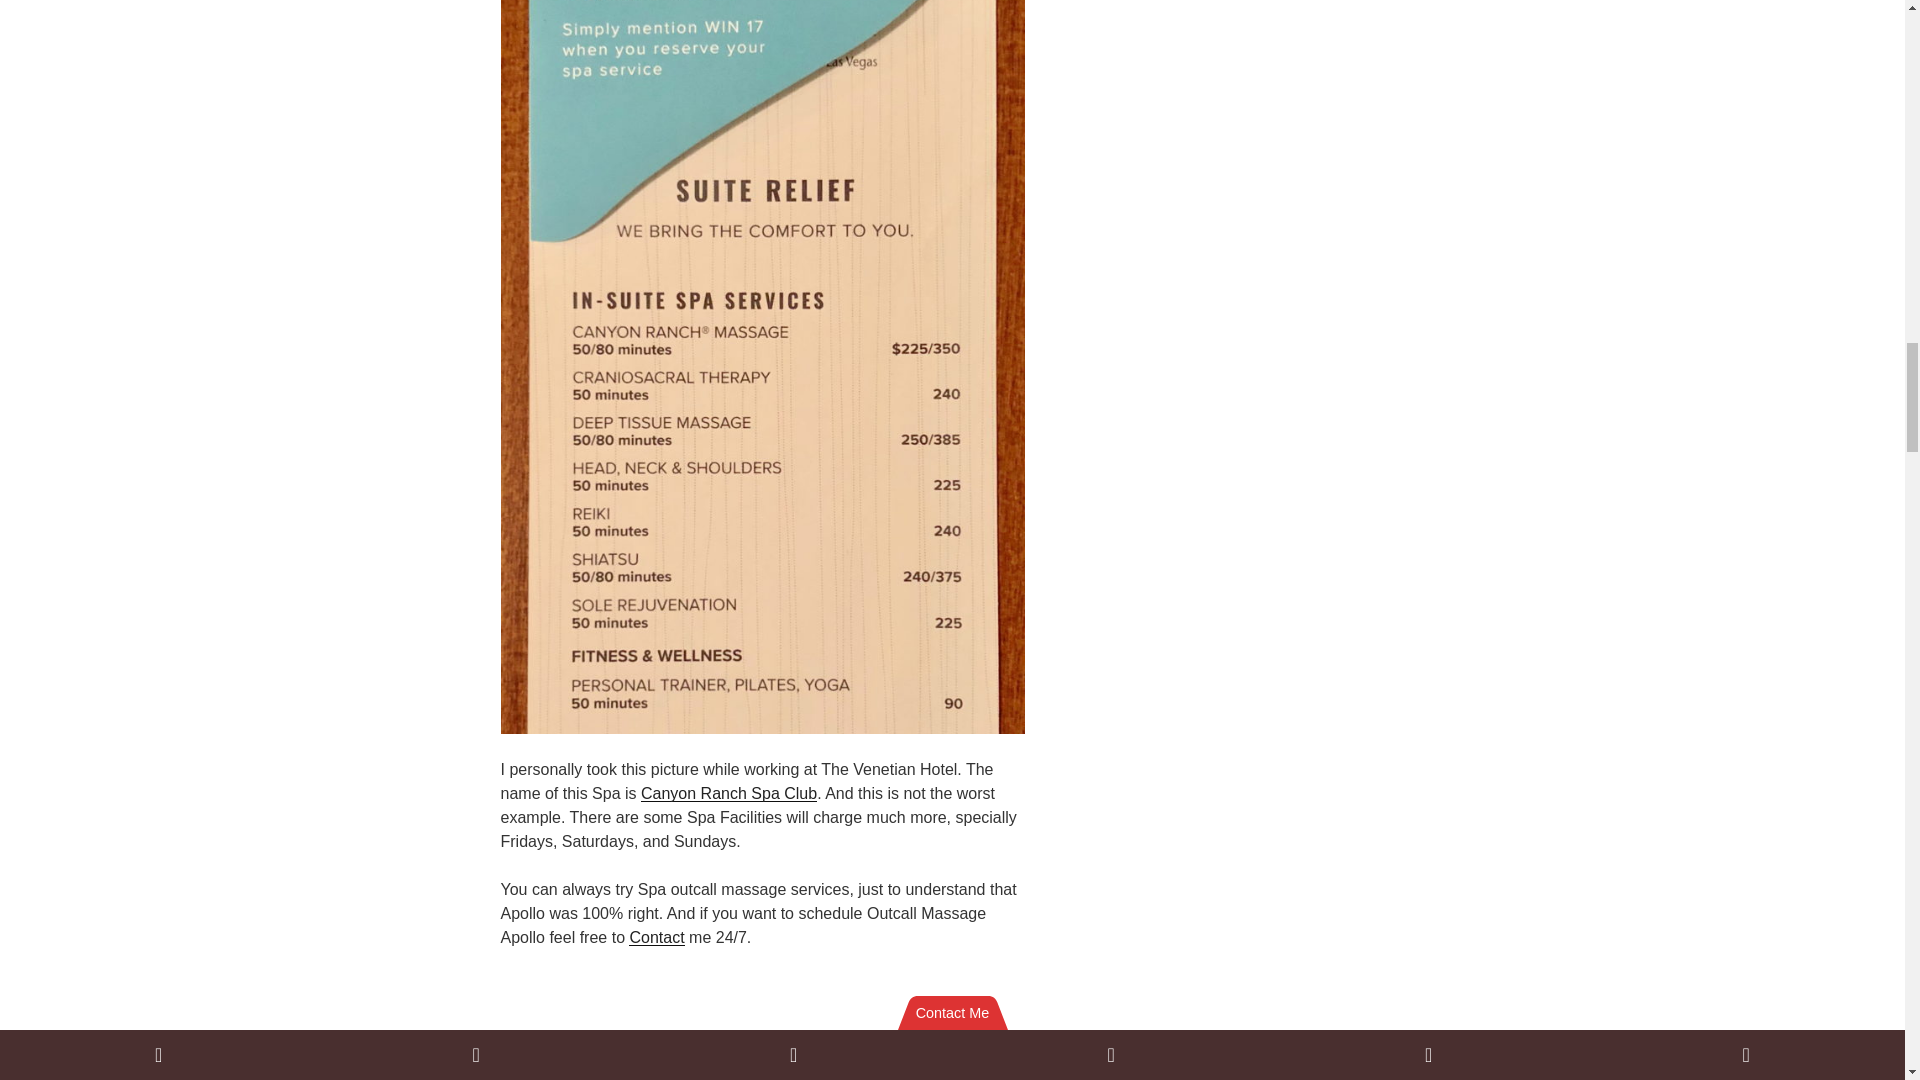 The height and width of the screenshot is (1080, 1920). Describe the element at coordinates (656, 937) in the screenshot. I see `Contact` at that location.